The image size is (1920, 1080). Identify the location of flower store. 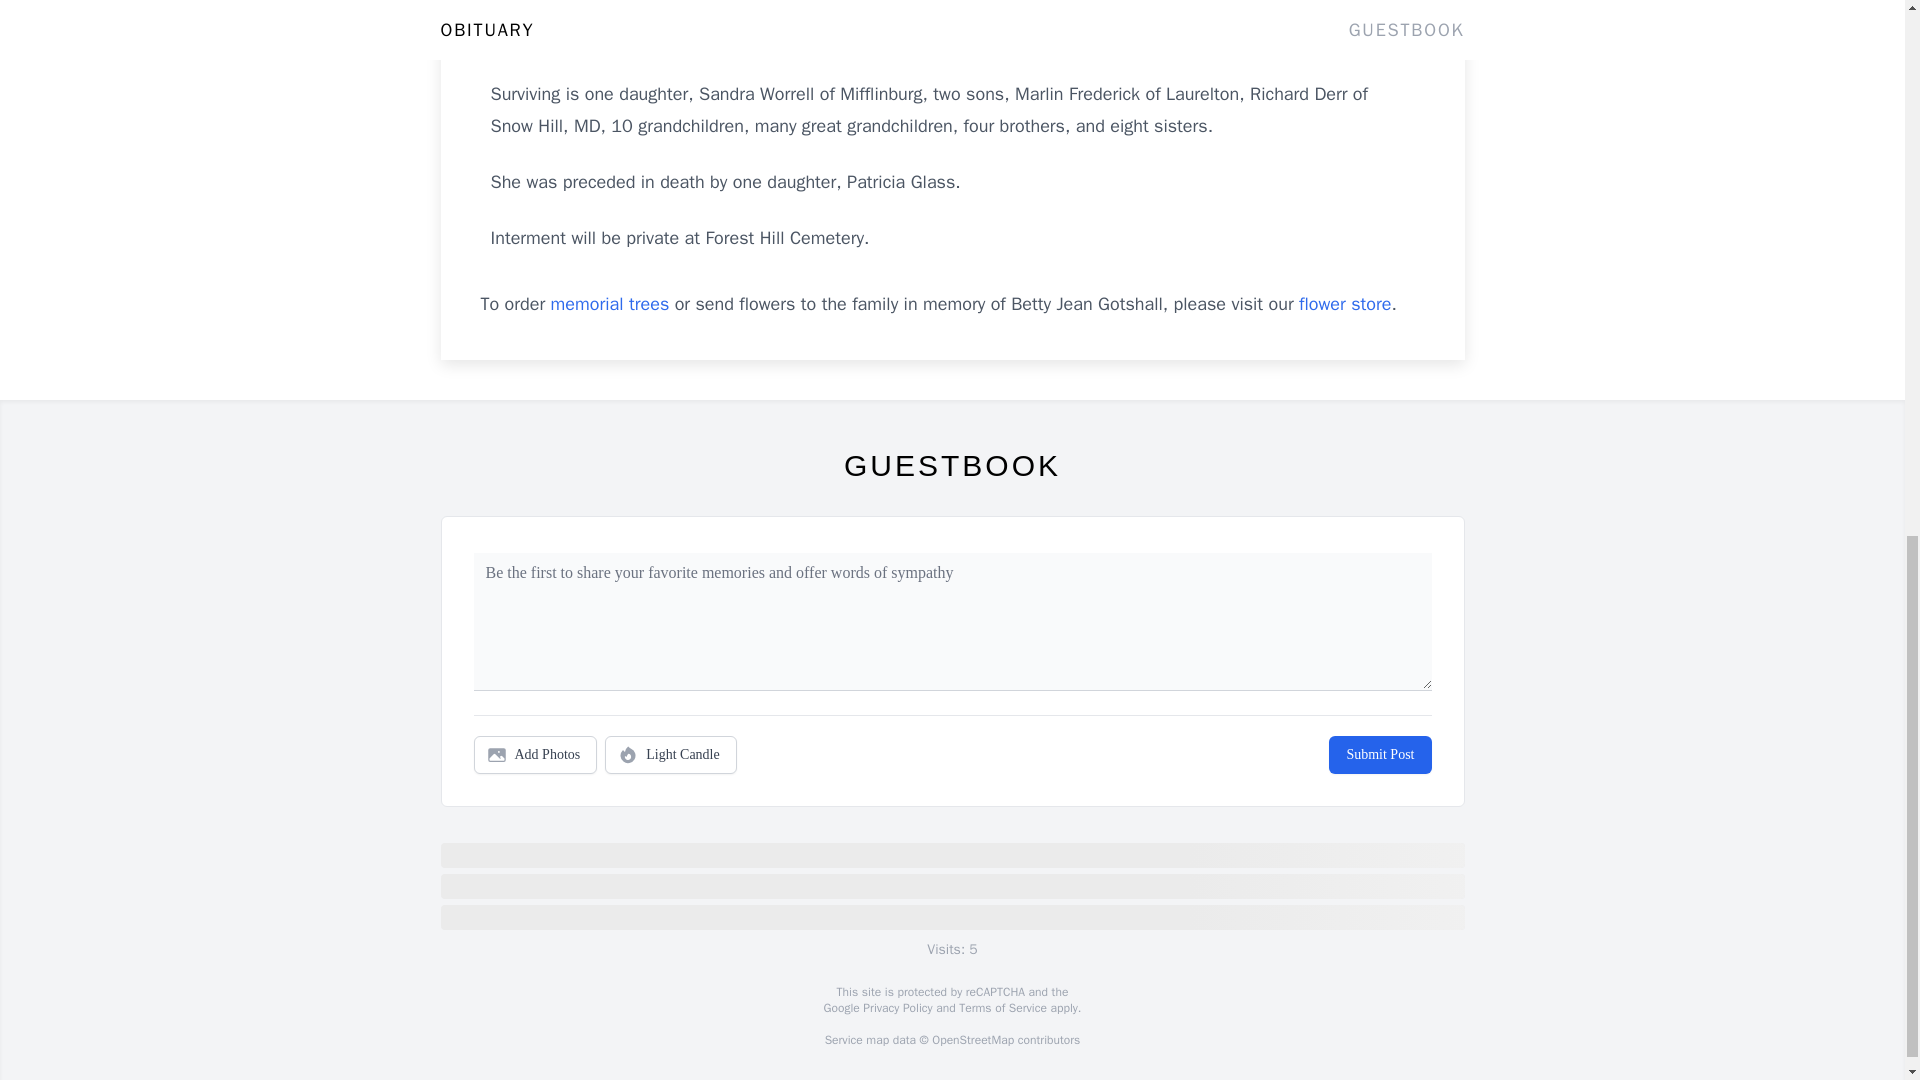
(1344, 304).